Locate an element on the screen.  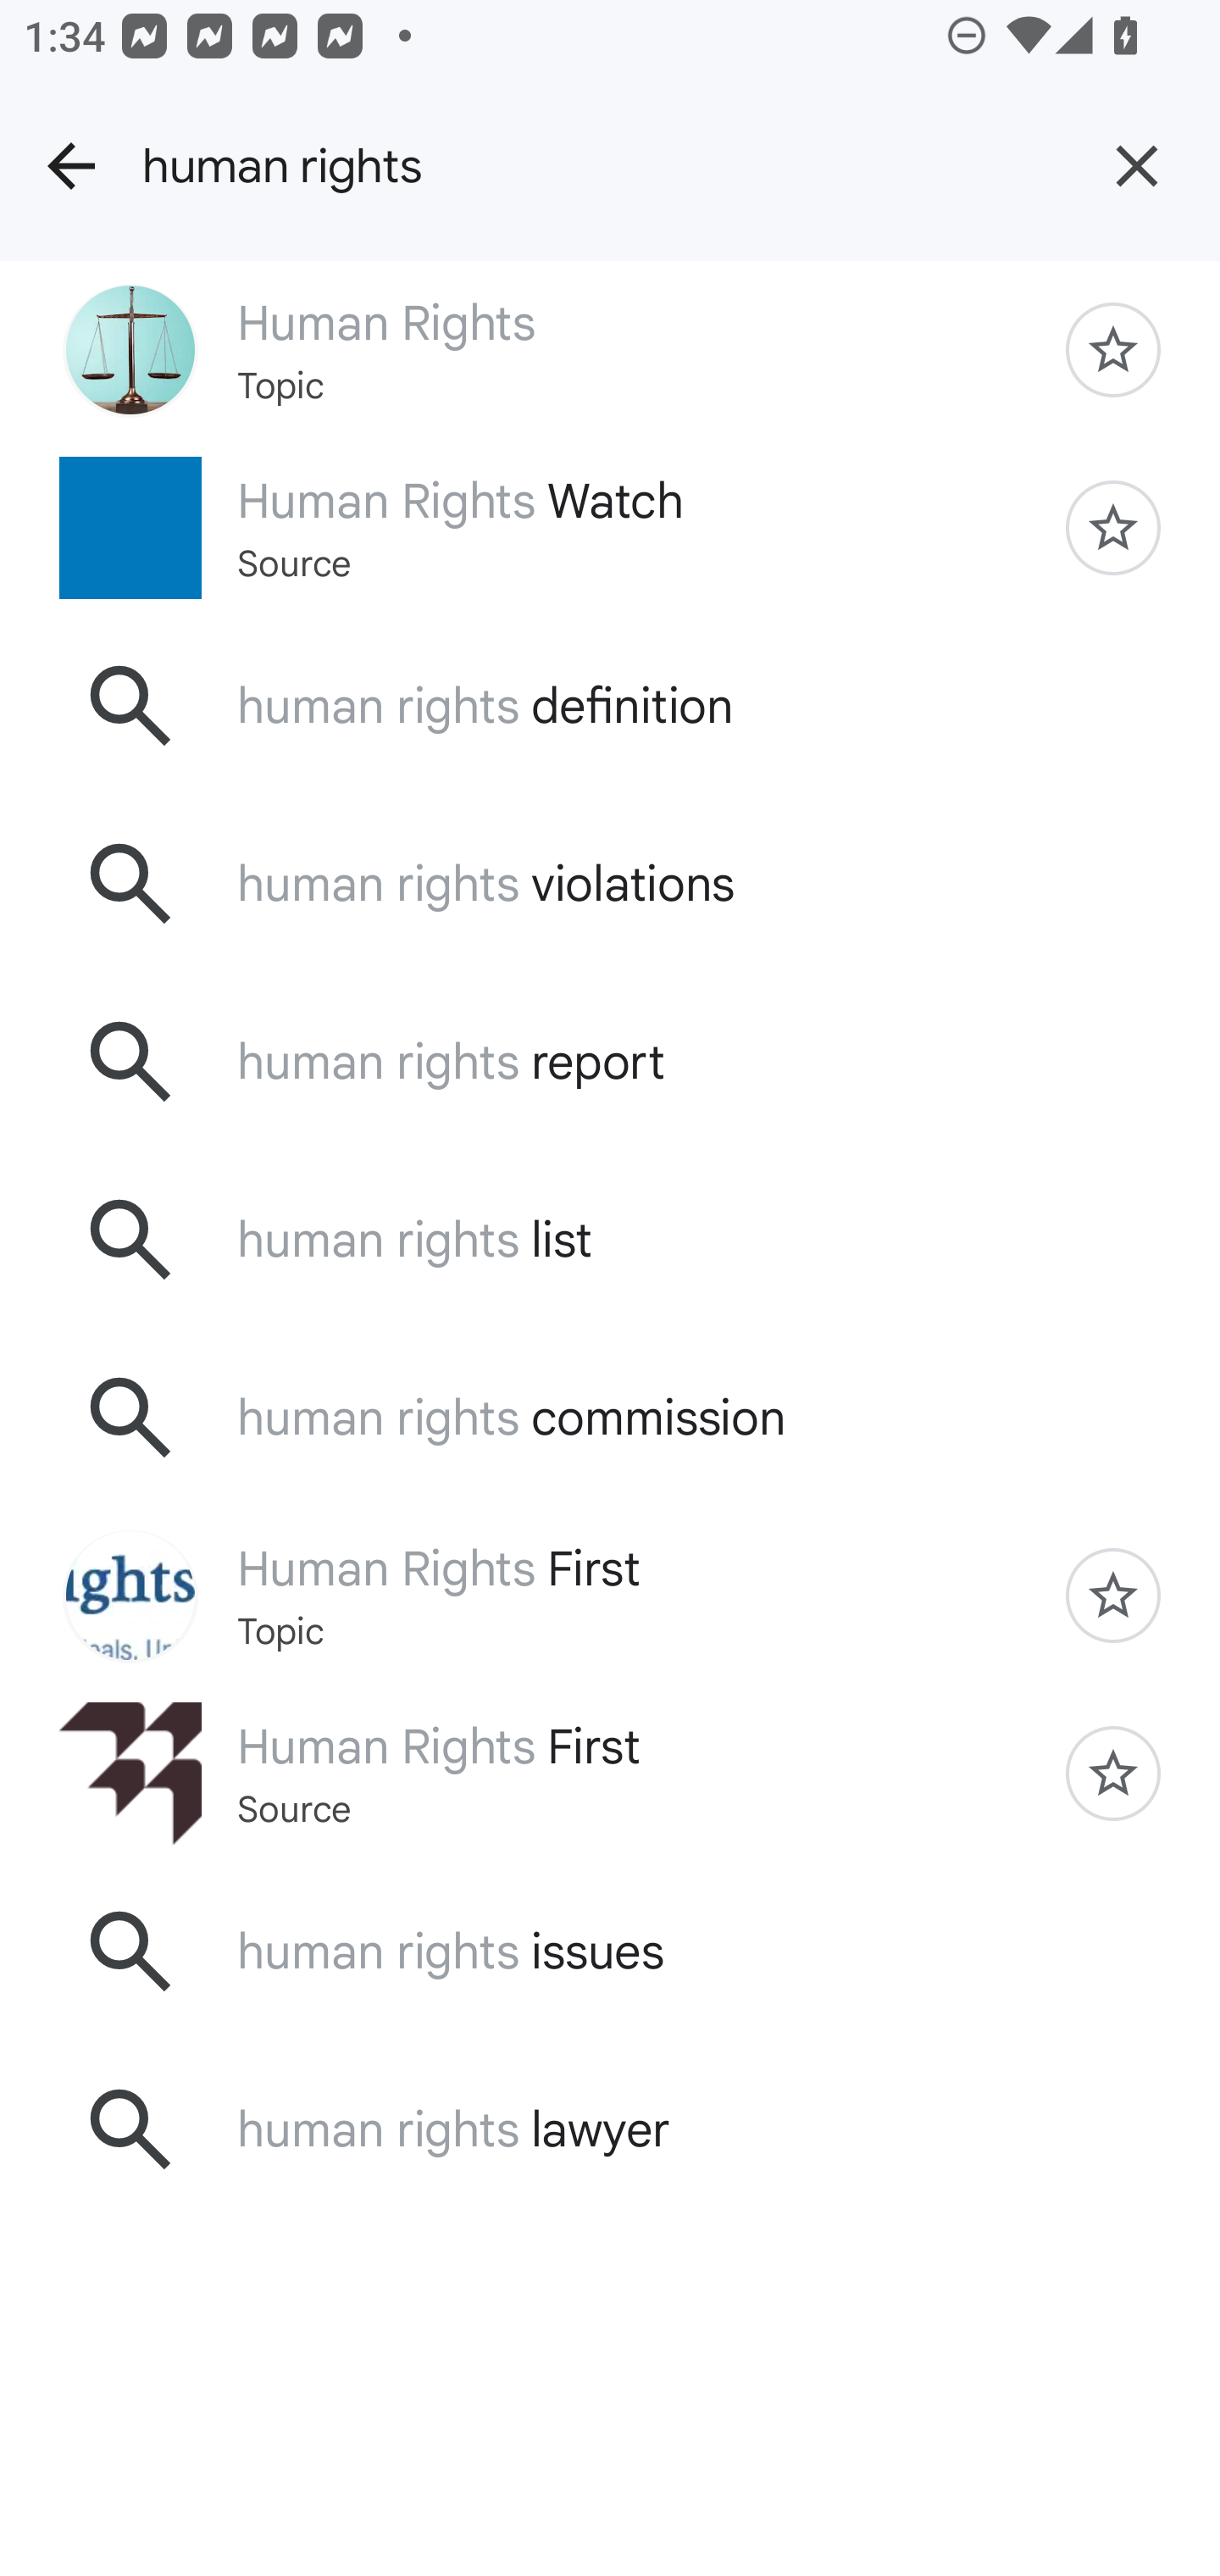
human rights list is located at coordinates (610, 1240).